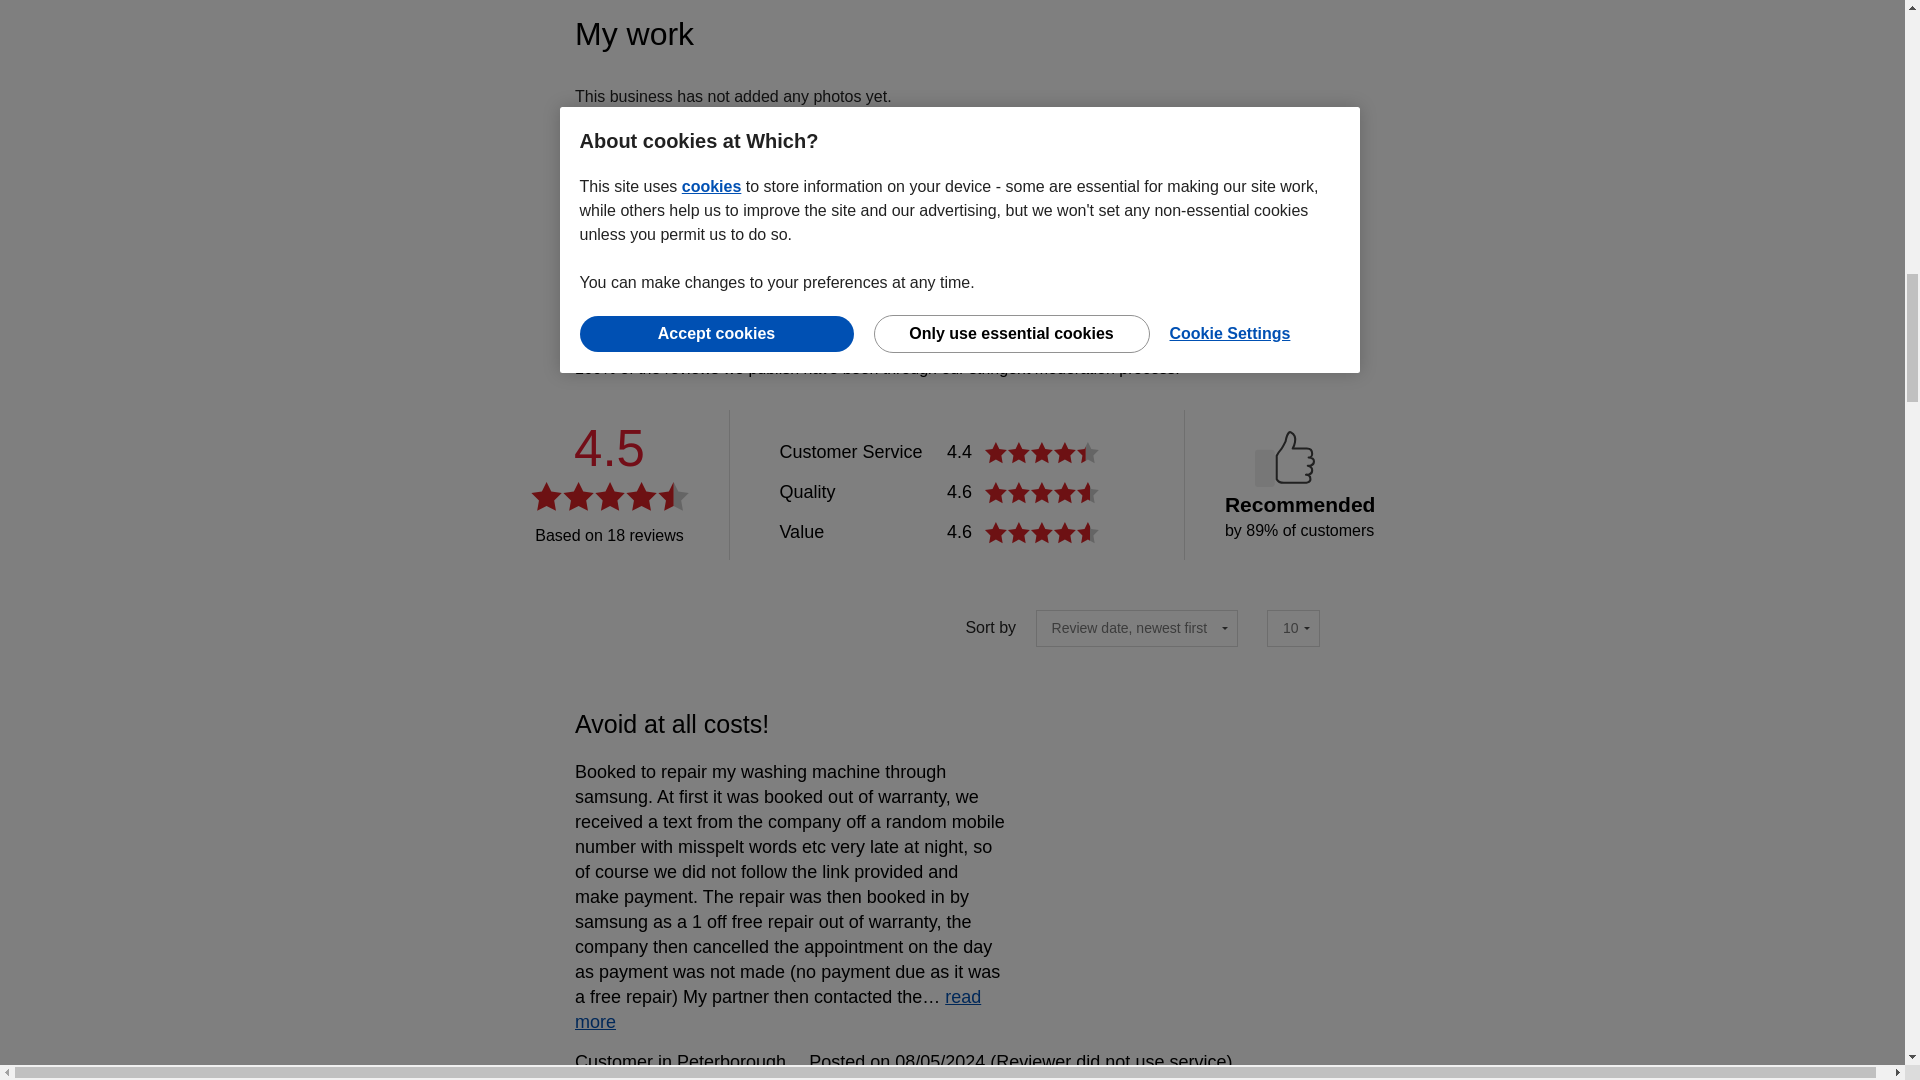  I want to click on 4.555555555555555, so click(1044, 492).